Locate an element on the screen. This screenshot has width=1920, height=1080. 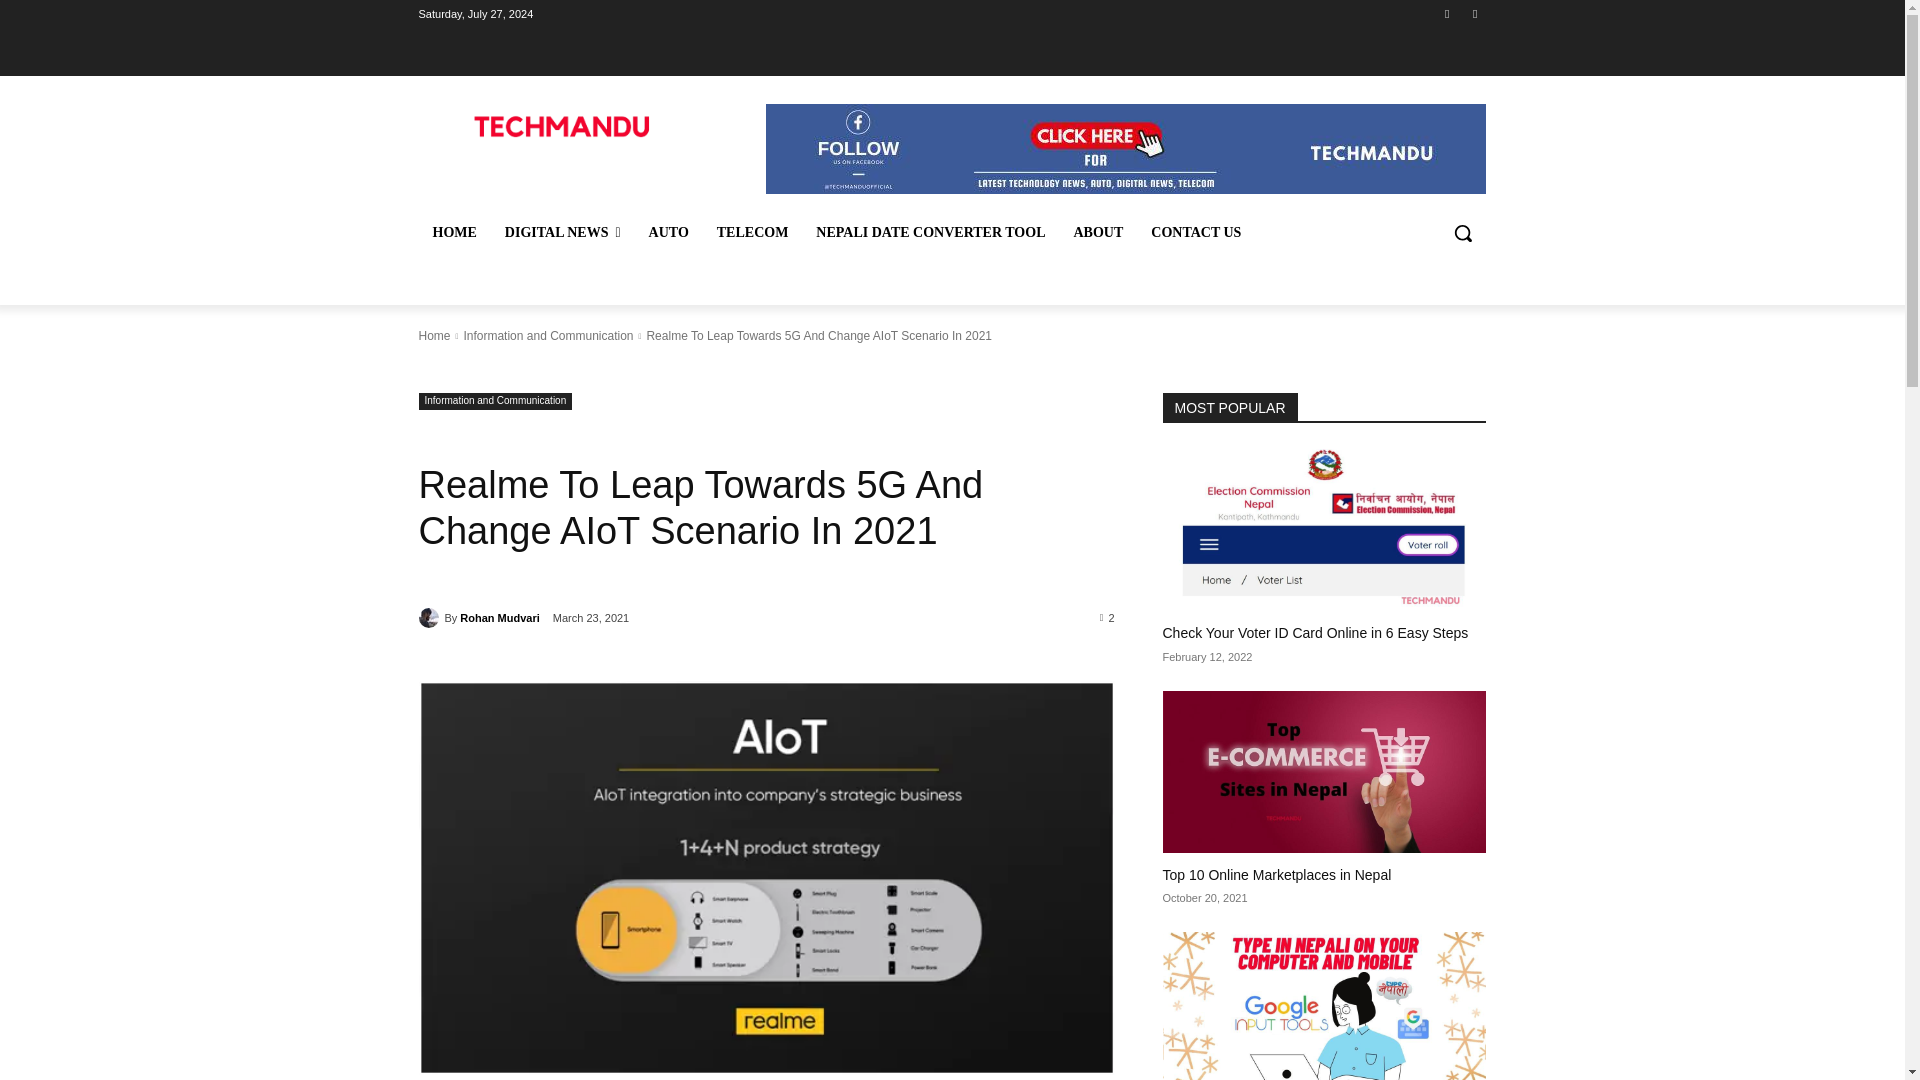
Rohan Mudvari is located at coordinates (430, 618).